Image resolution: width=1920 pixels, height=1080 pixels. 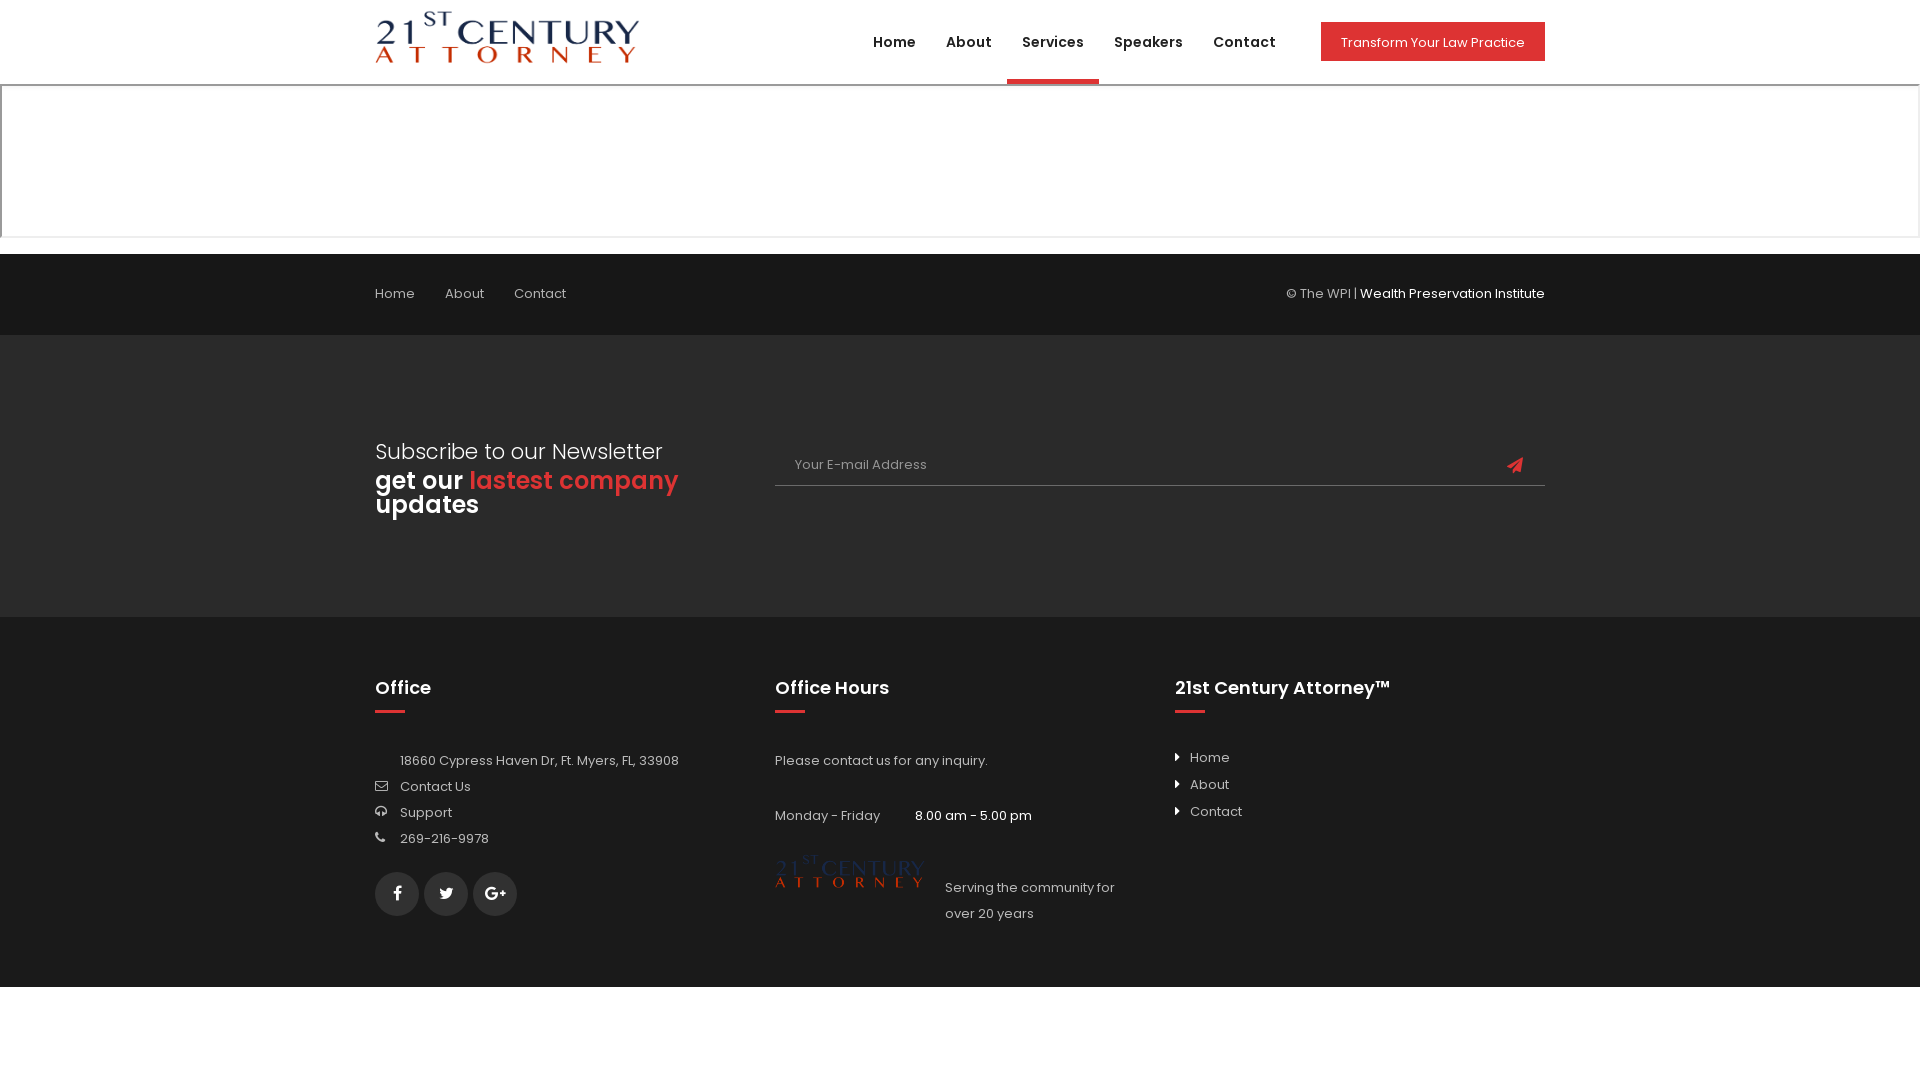 What do you see at coordinates (464, 294) in the screenshot?
I see `About` at bounding box center [464, 294].